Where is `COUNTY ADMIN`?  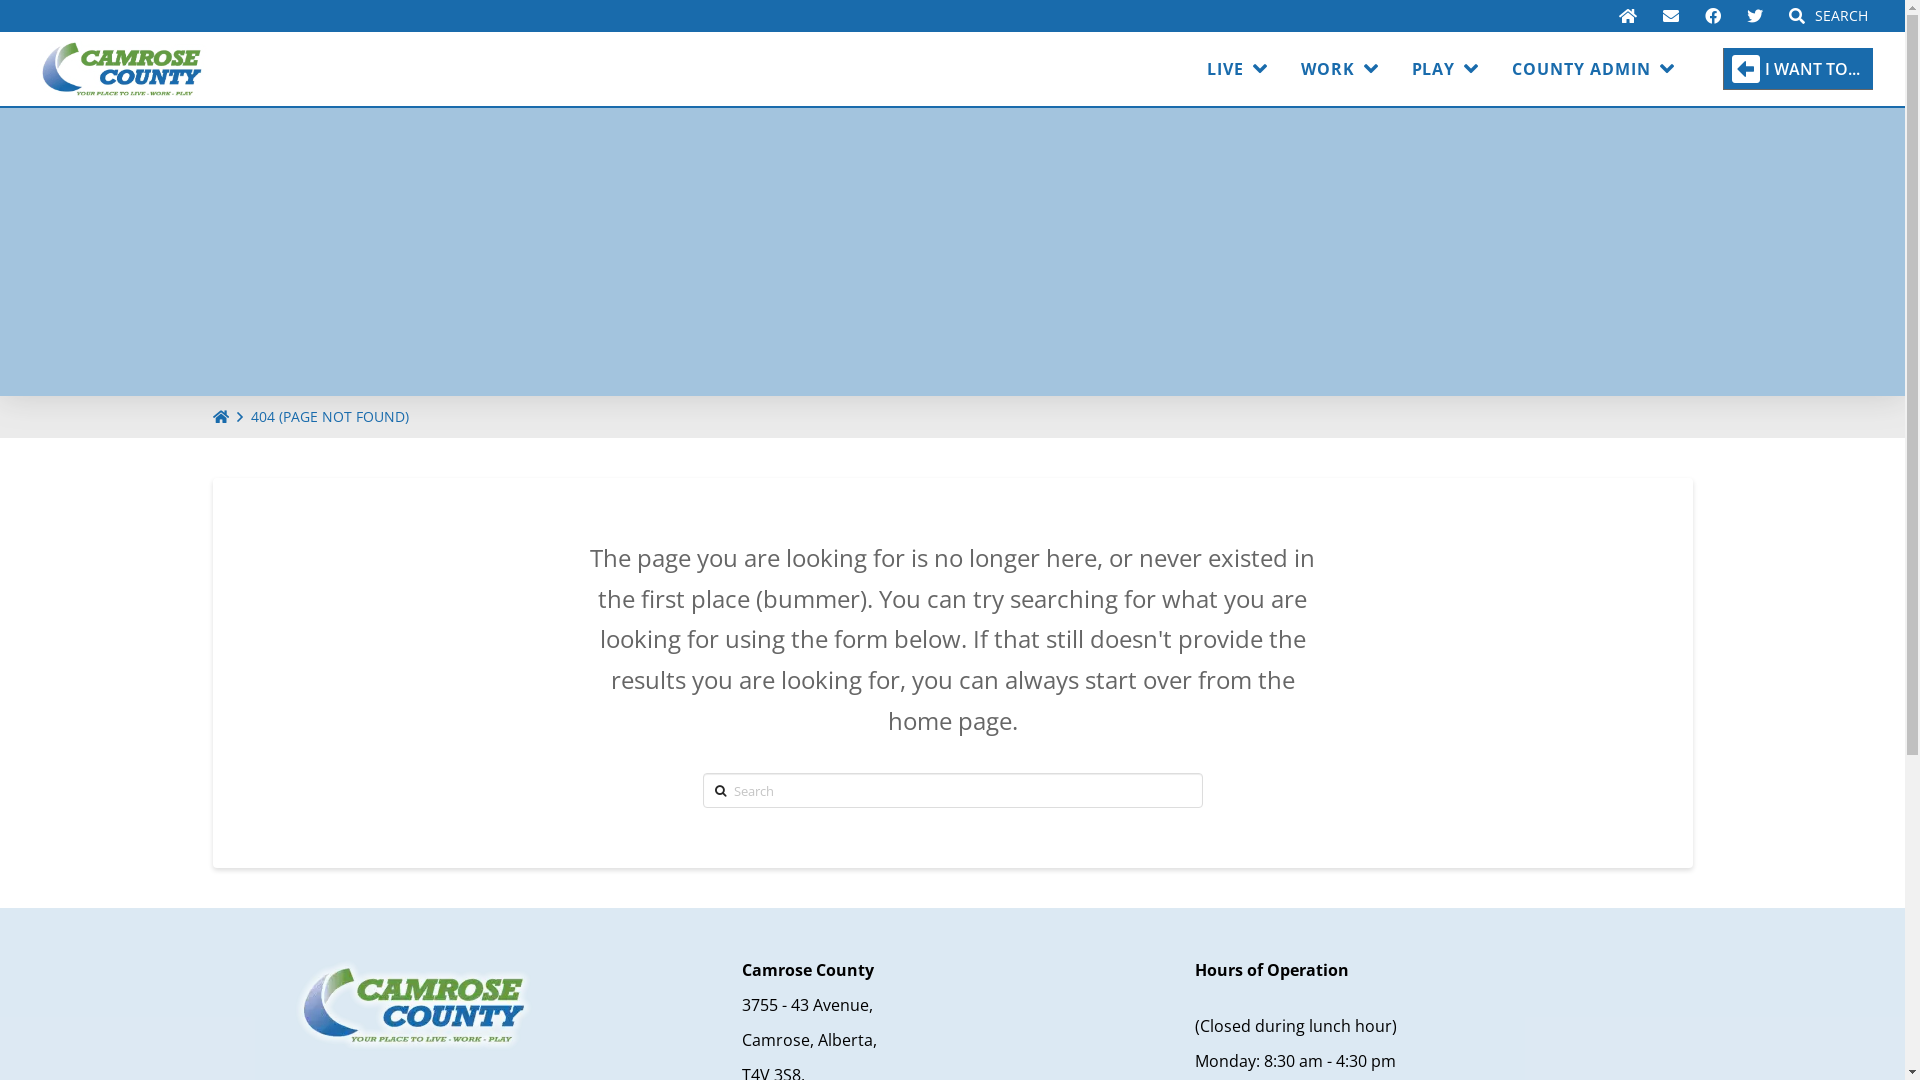 COUNTY ADMIN is located at coordinates (1593, 69).